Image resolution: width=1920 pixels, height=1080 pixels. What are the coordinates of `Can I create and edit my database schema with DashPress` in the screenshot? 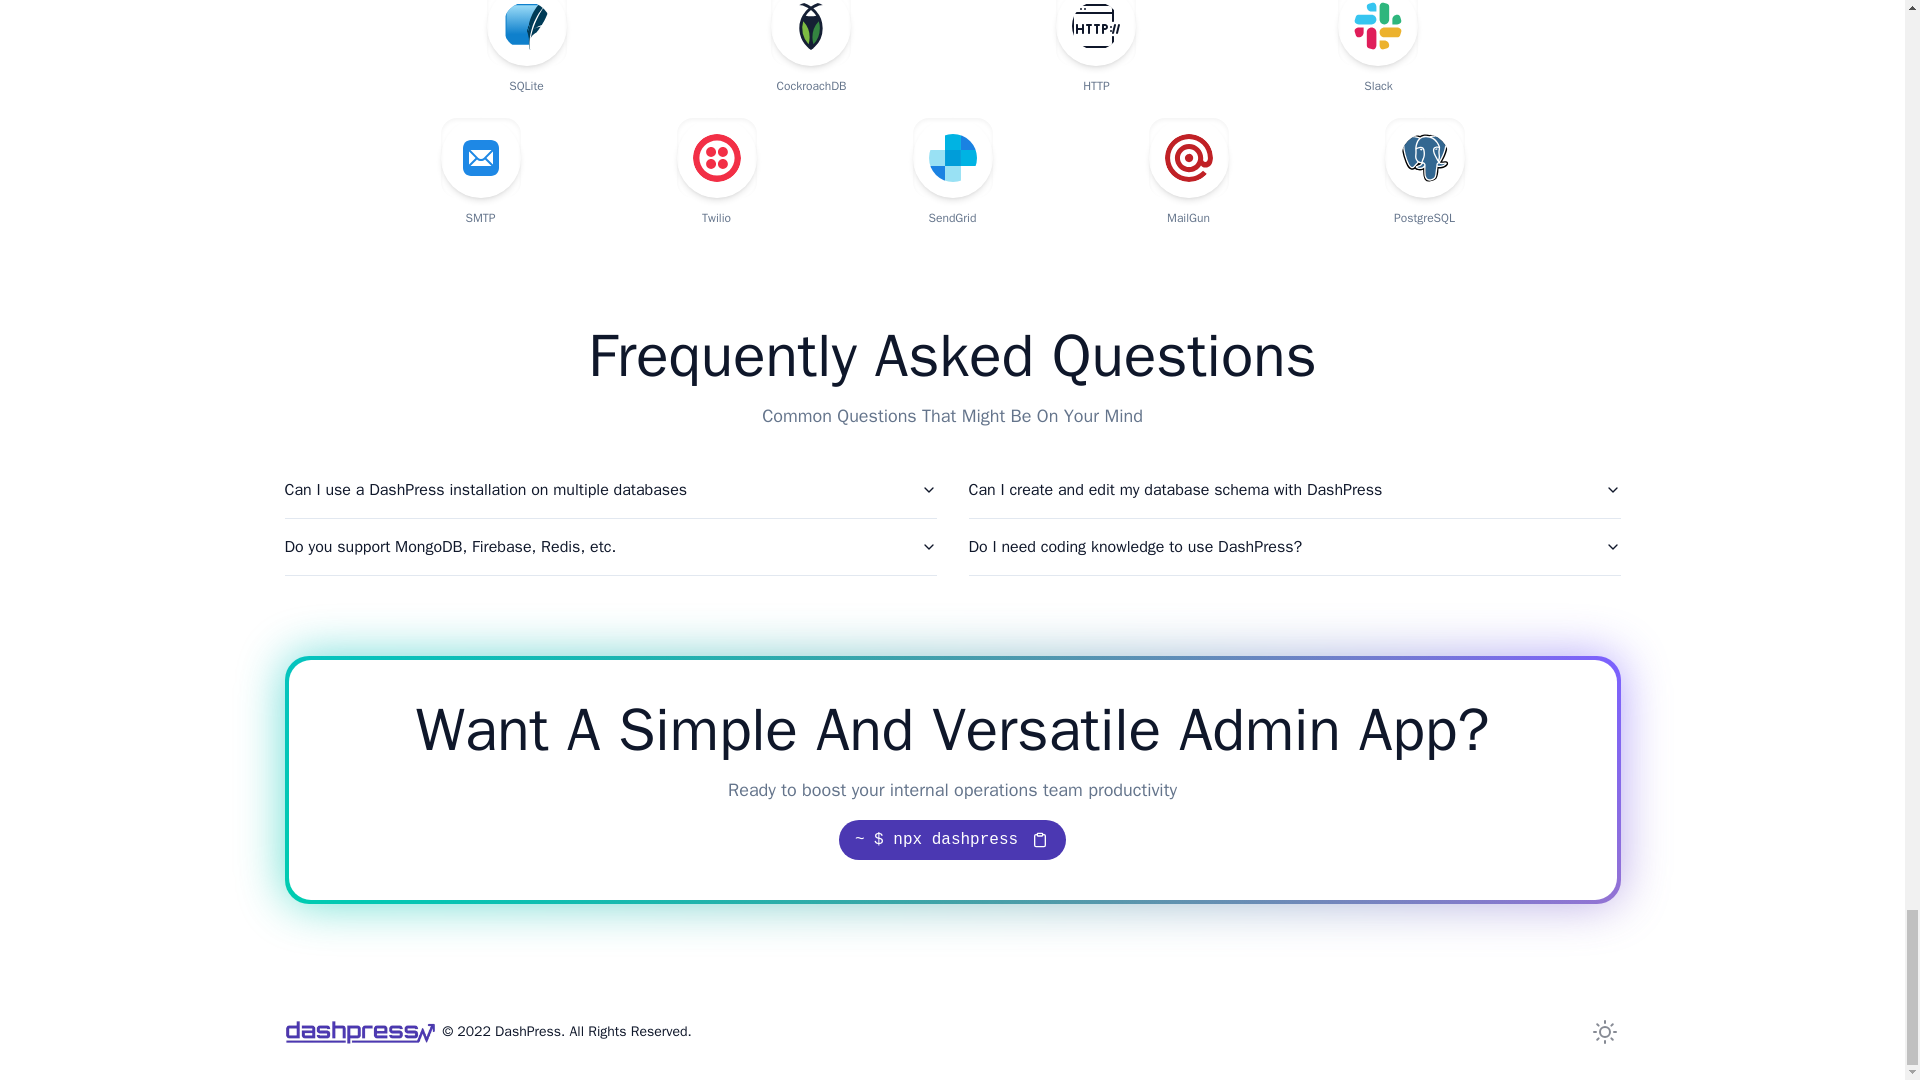 It's located at (1294, 490).